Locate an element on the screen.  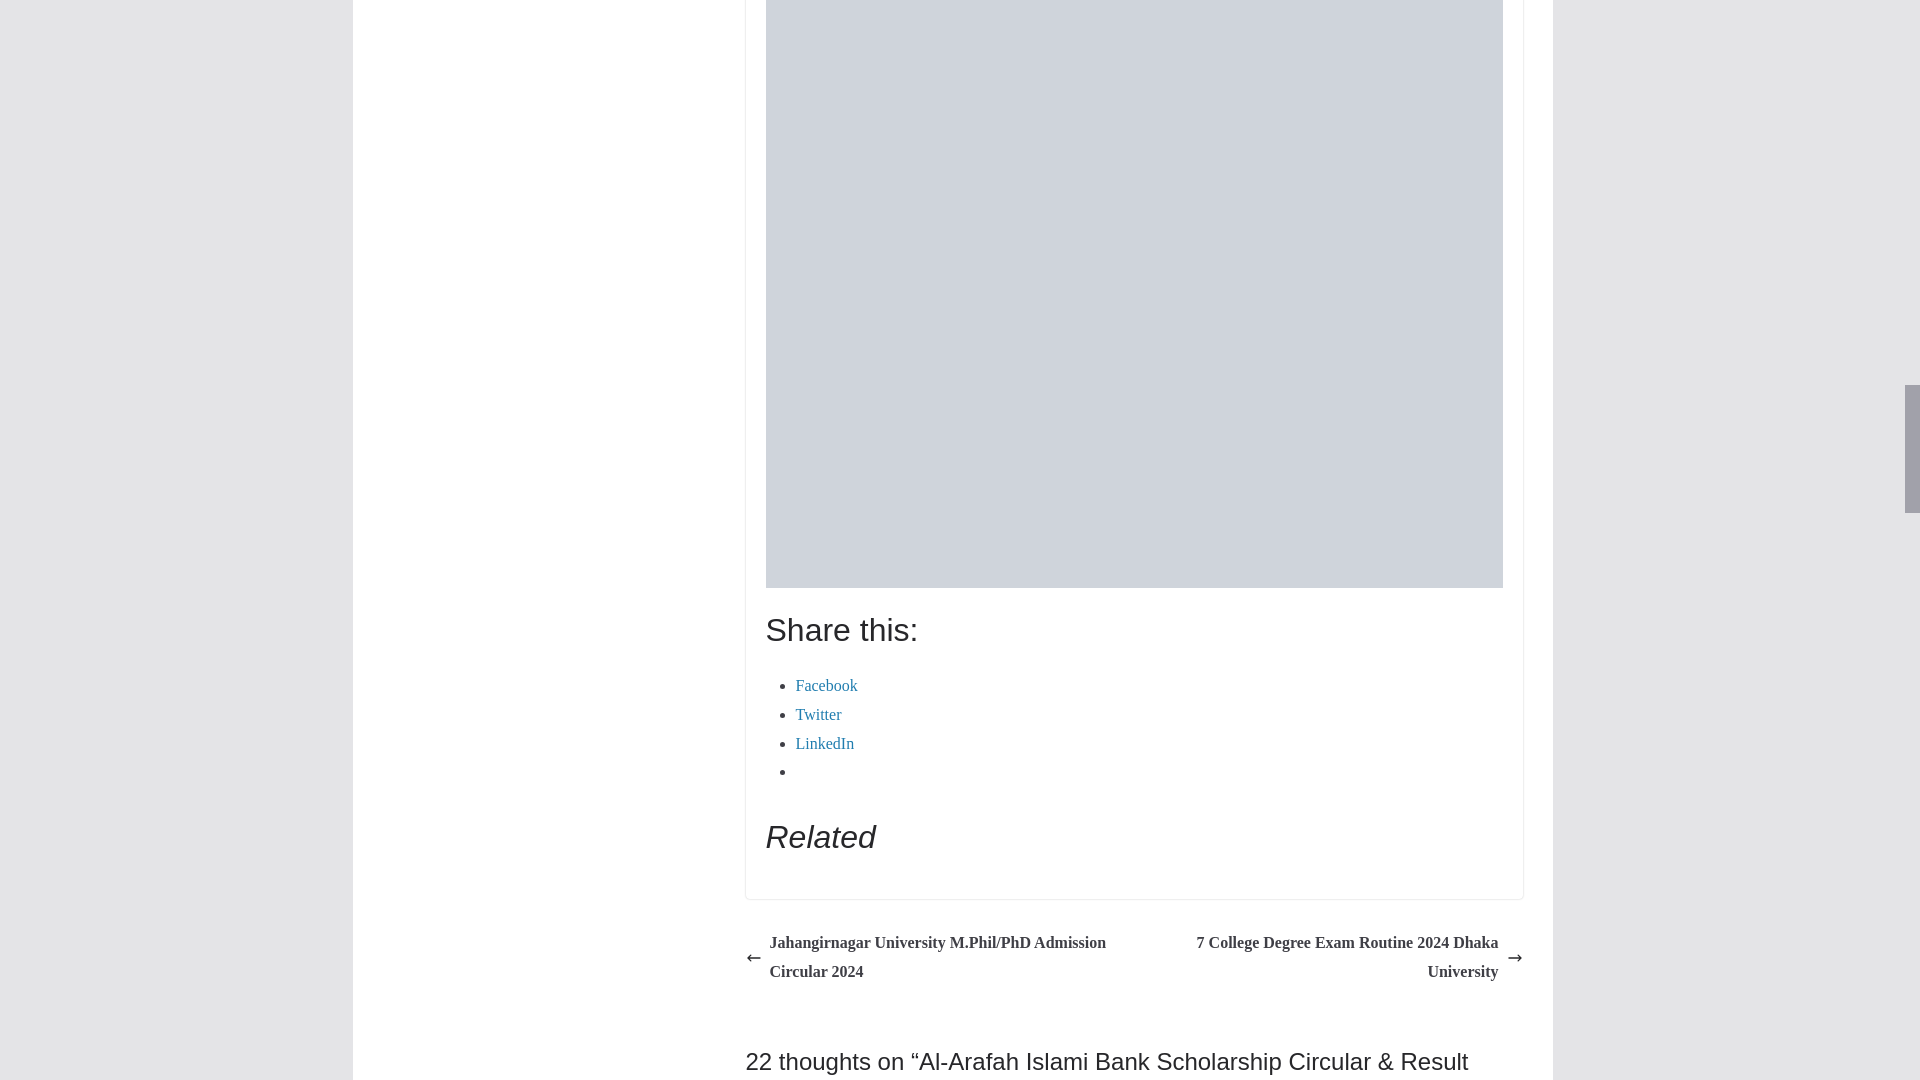
7 College Degree Exam Routine 2024 Dhaka University is located at coordinates (1333, 958).